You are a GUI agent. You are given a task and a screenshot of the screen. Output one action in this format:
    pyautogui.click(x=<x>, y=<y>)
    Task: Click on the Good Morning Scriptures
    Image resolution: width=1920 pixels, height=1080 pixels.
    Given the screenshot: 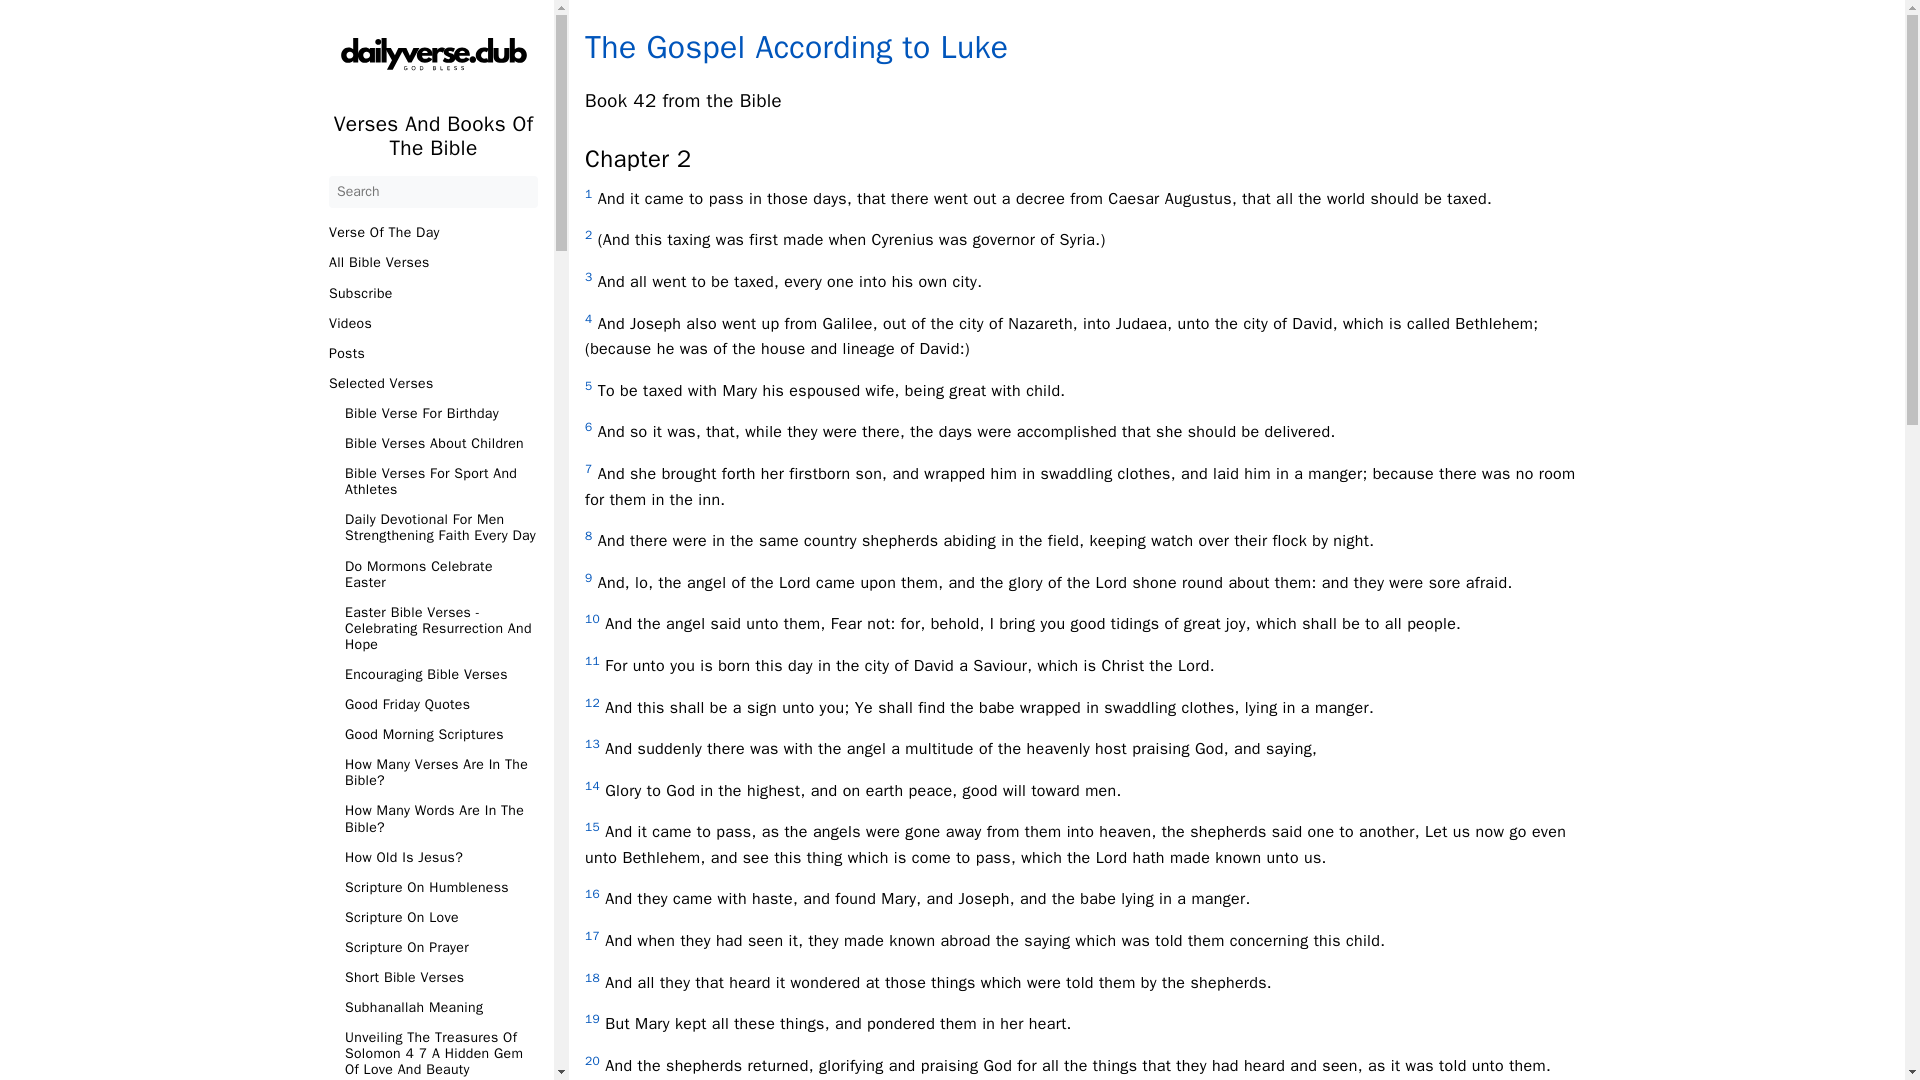 What is the action you would take?
    pyautogui.click(x=440, y=734)
    